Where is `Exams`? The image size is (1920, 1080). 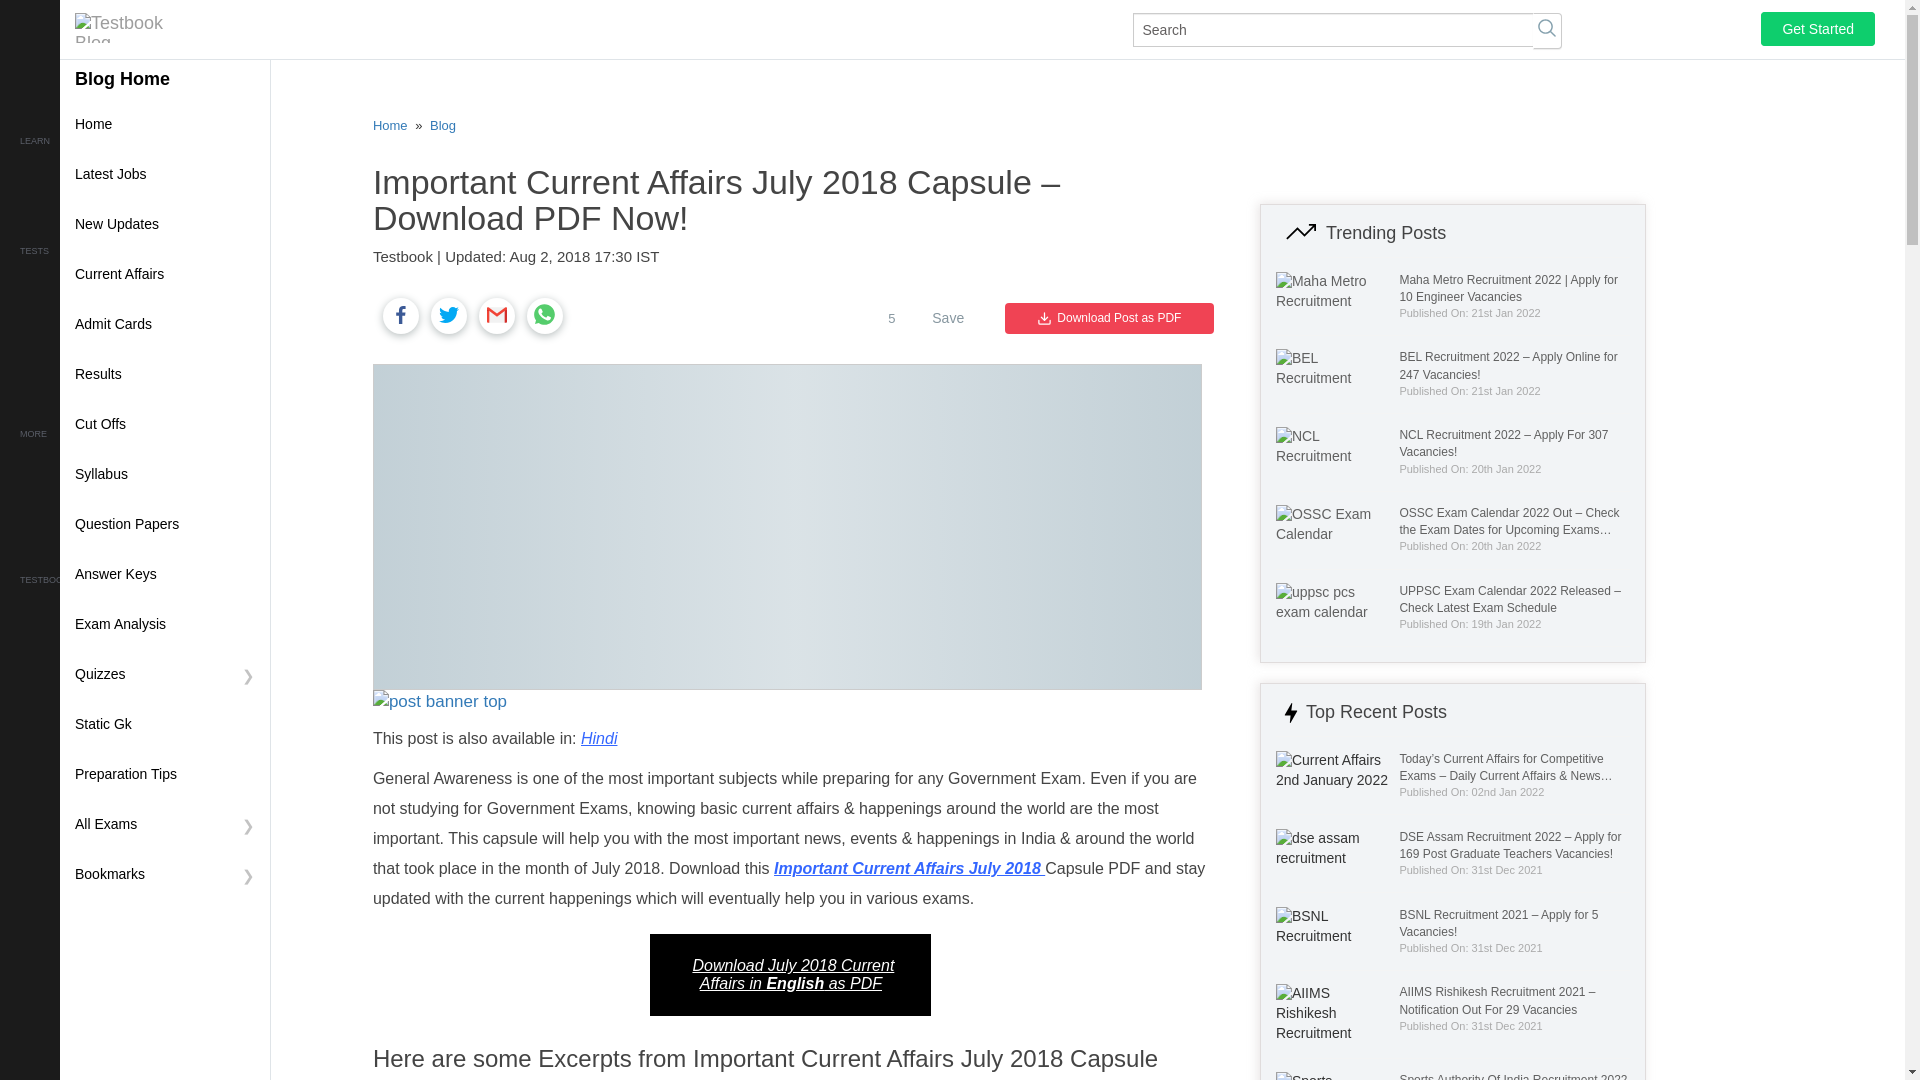 Exams is located at coordinates (100, 466).